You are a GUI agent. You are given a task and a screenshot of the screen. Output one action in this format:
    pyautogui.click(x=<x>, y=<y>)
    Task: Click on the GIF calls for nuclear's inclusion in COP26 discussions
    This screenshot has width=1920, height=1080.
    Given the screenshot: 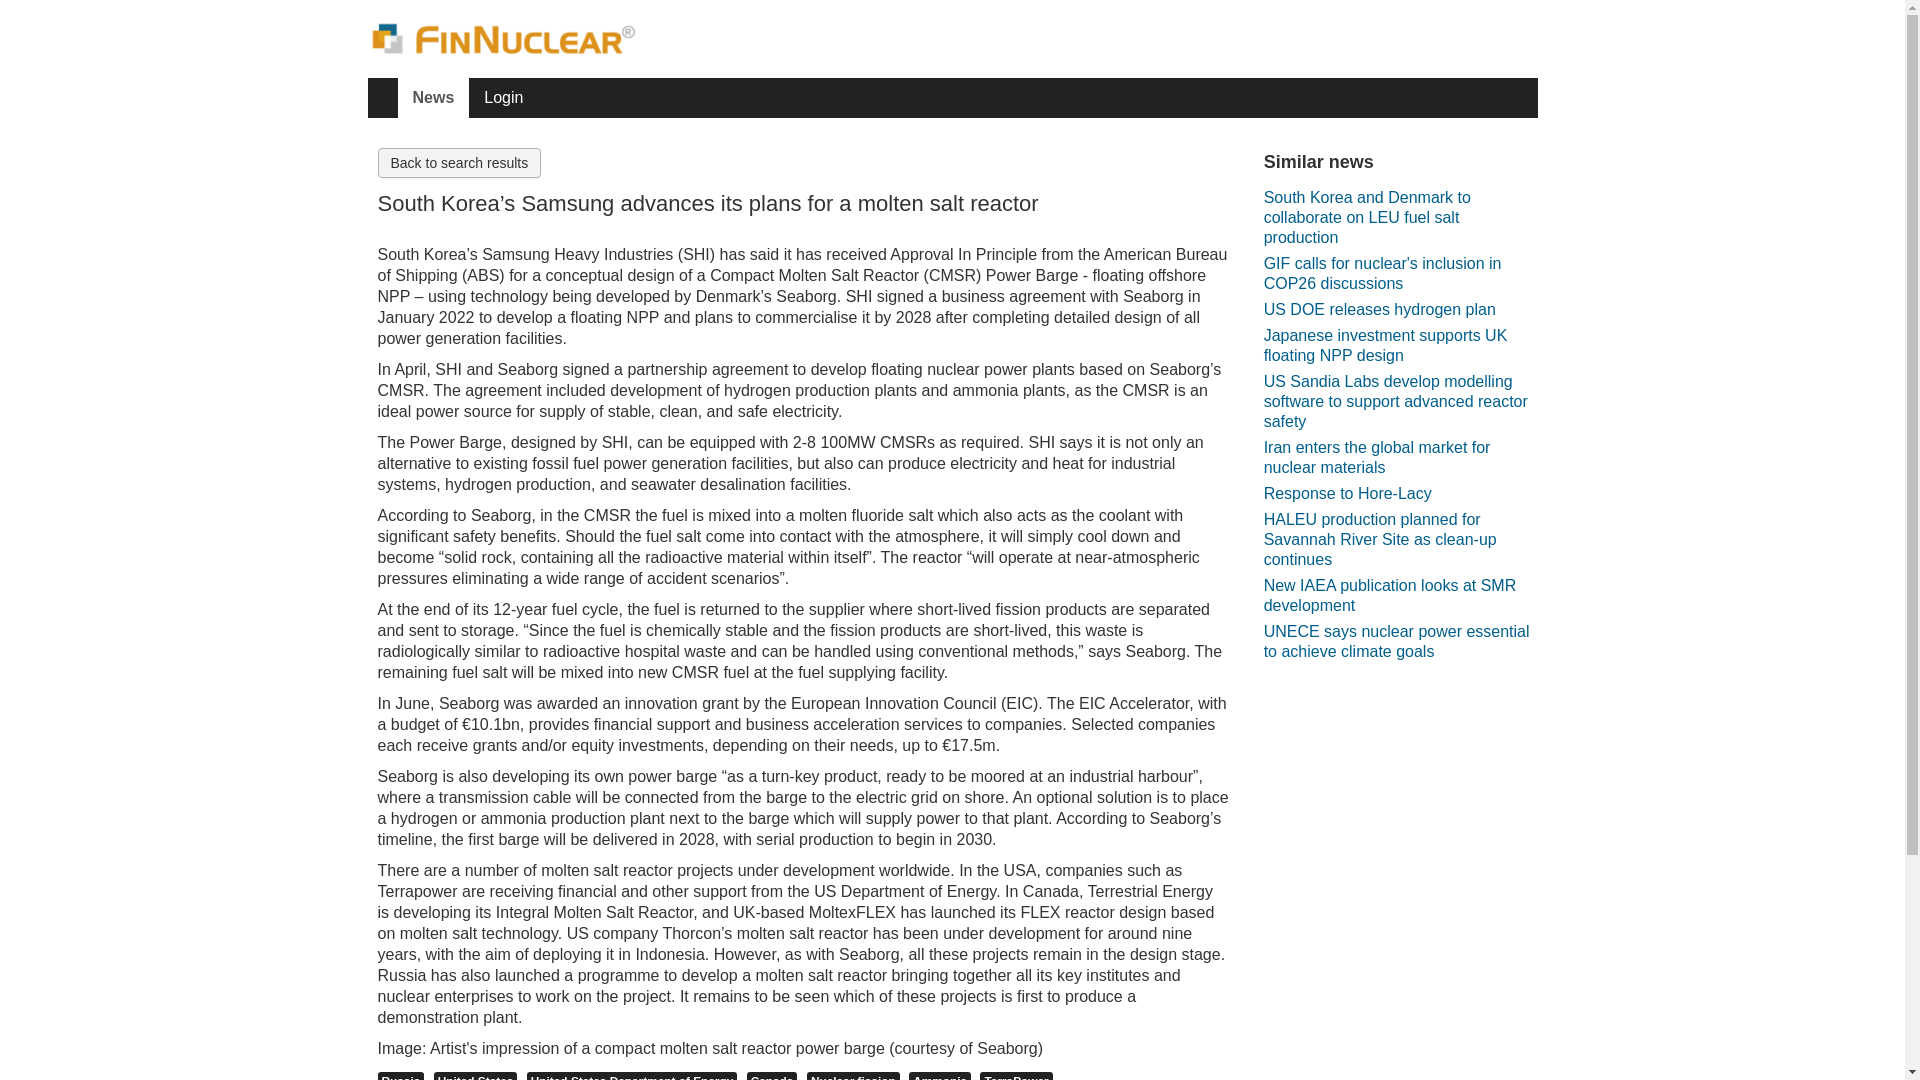 What is the action you would take?
    pyautogui.click(x=1400, y=274)
    